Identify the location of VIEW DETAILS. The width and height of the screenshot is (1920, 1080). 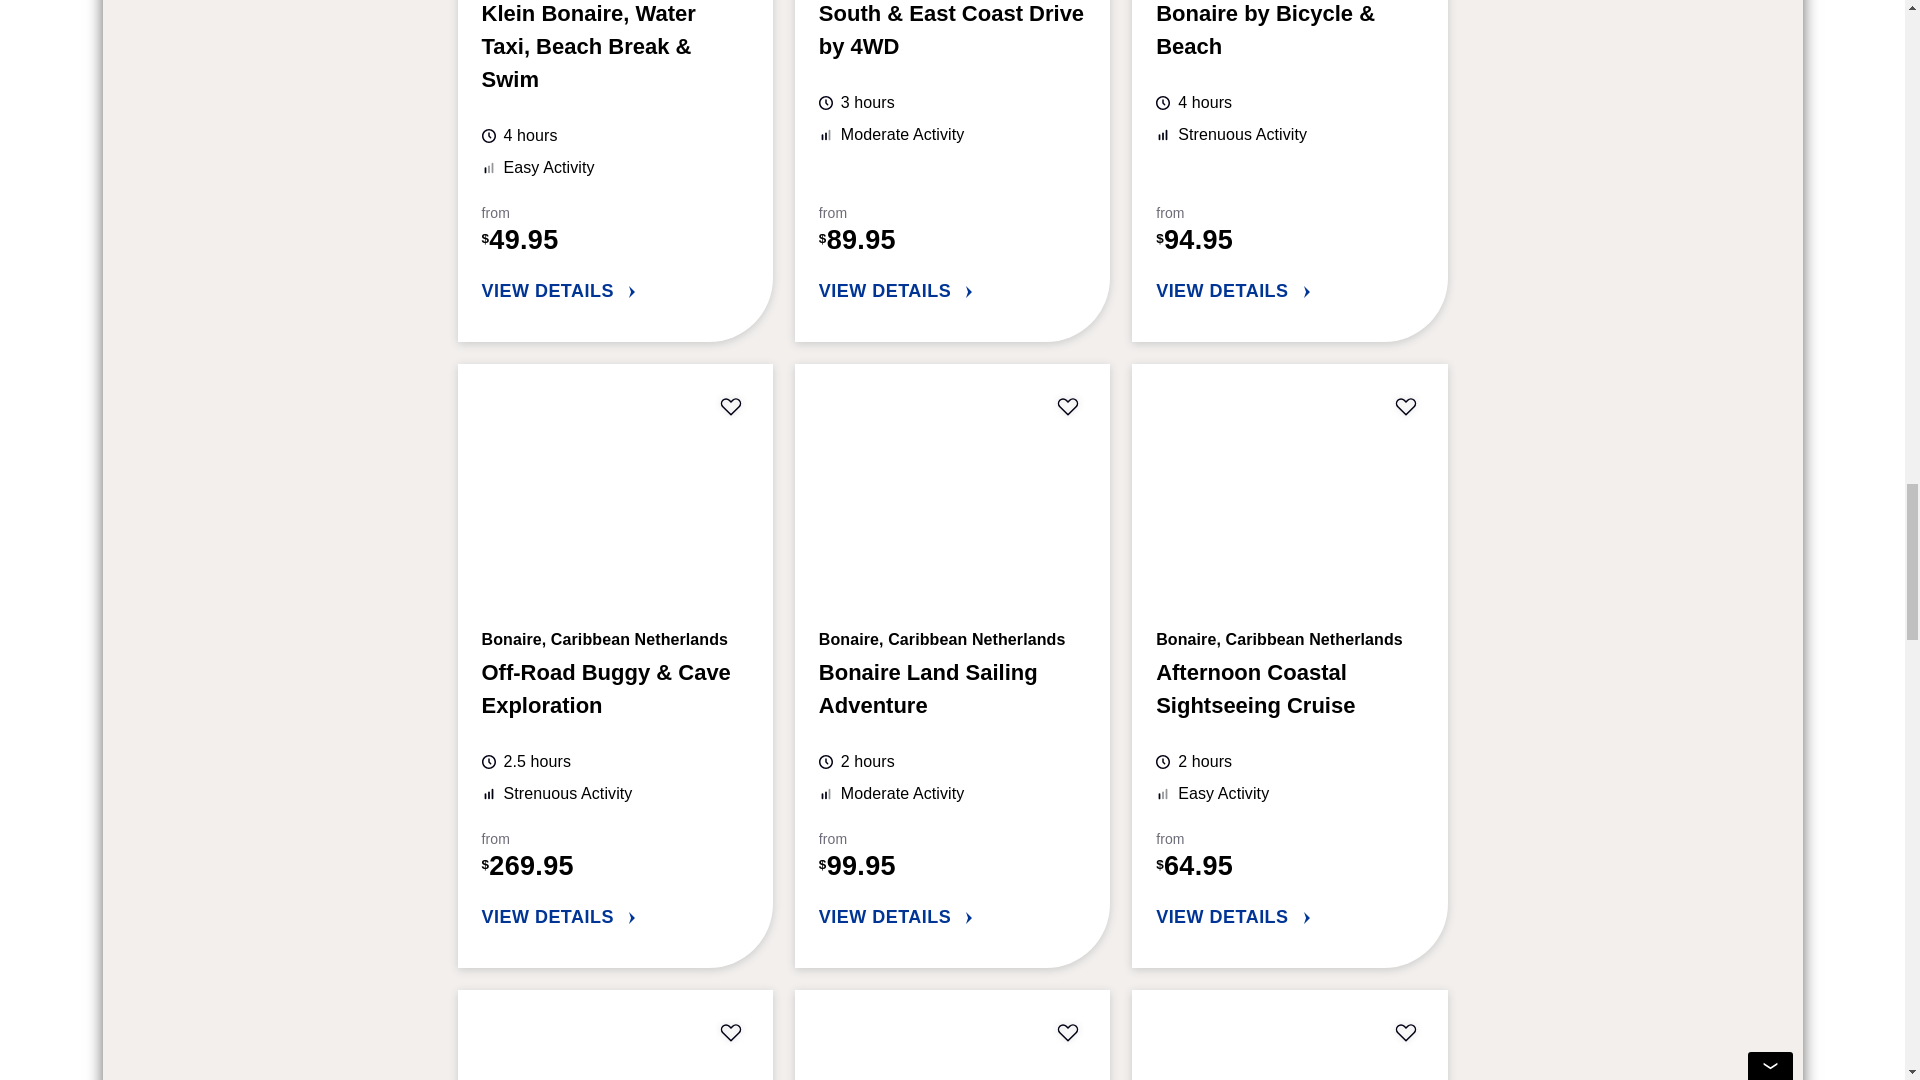
(614, 918).